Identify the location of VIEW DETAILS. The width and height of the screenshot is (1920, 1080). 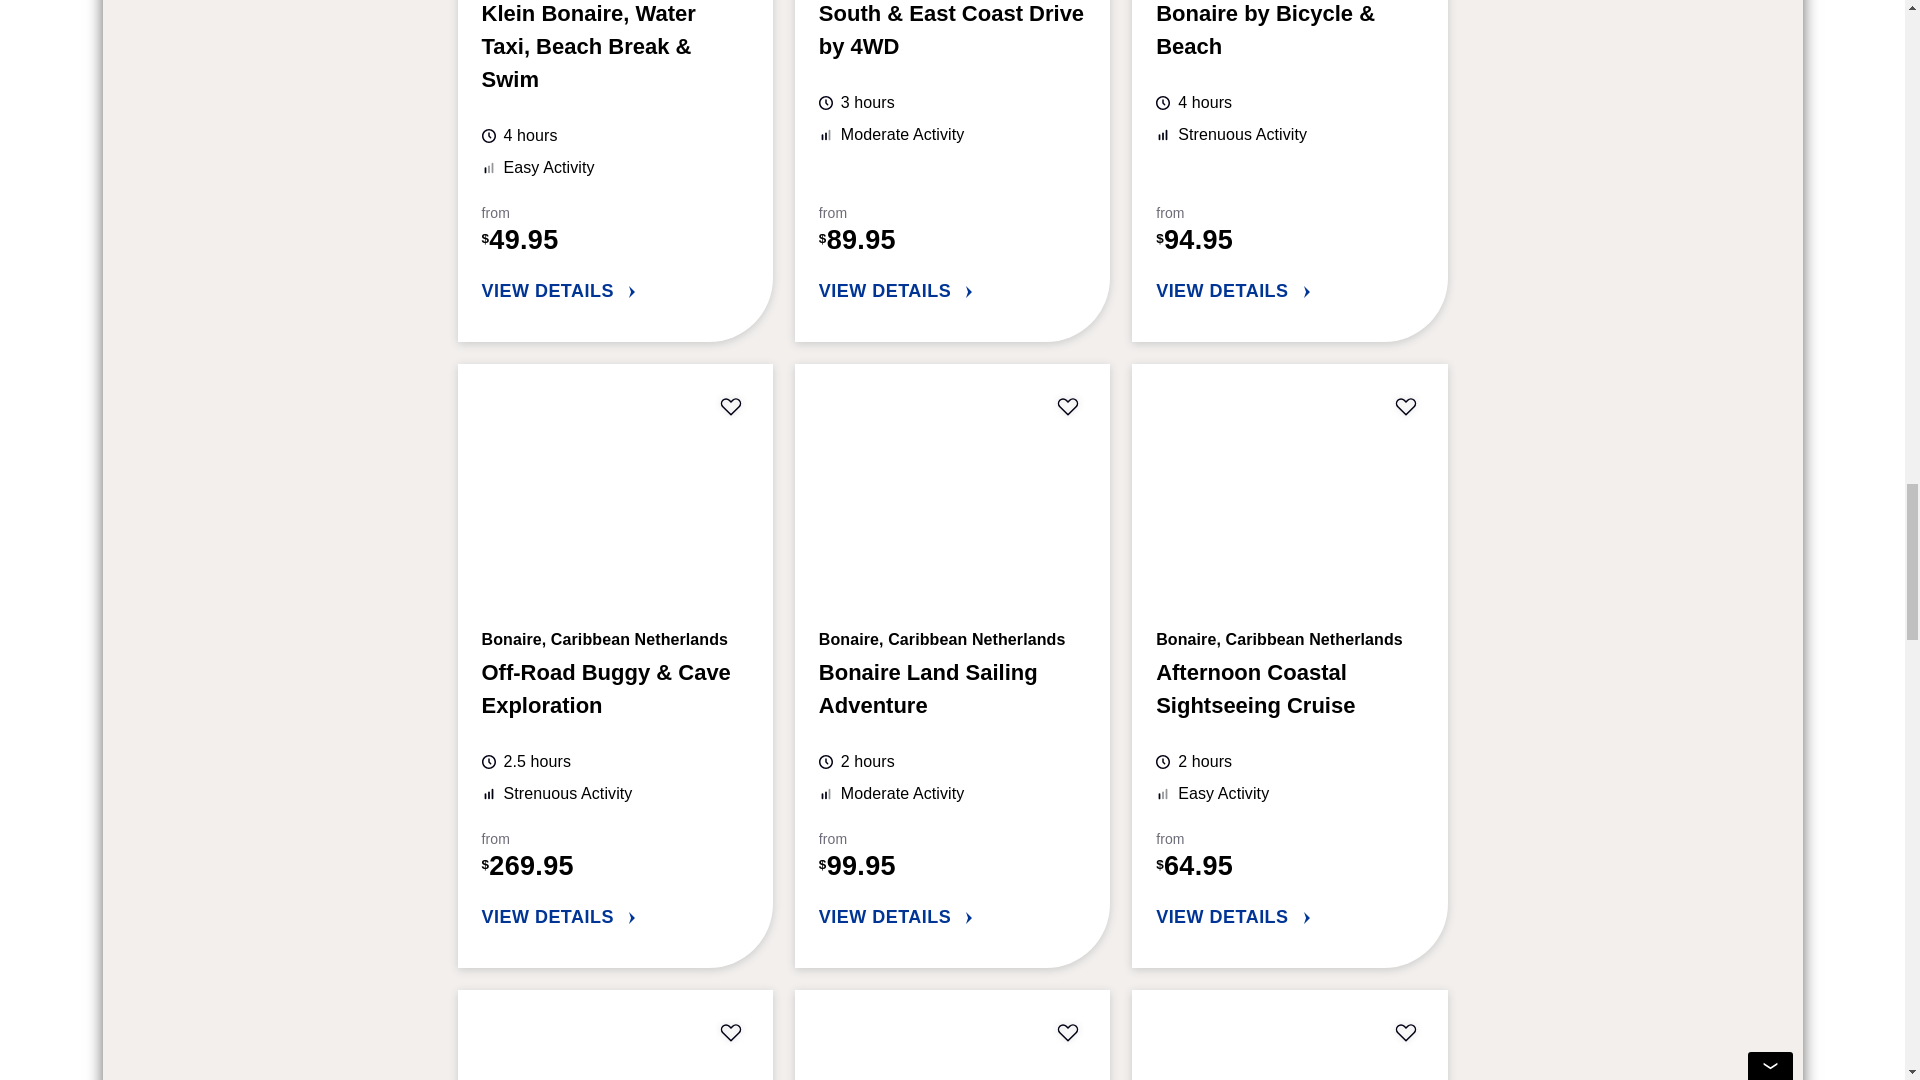
(614, 918).